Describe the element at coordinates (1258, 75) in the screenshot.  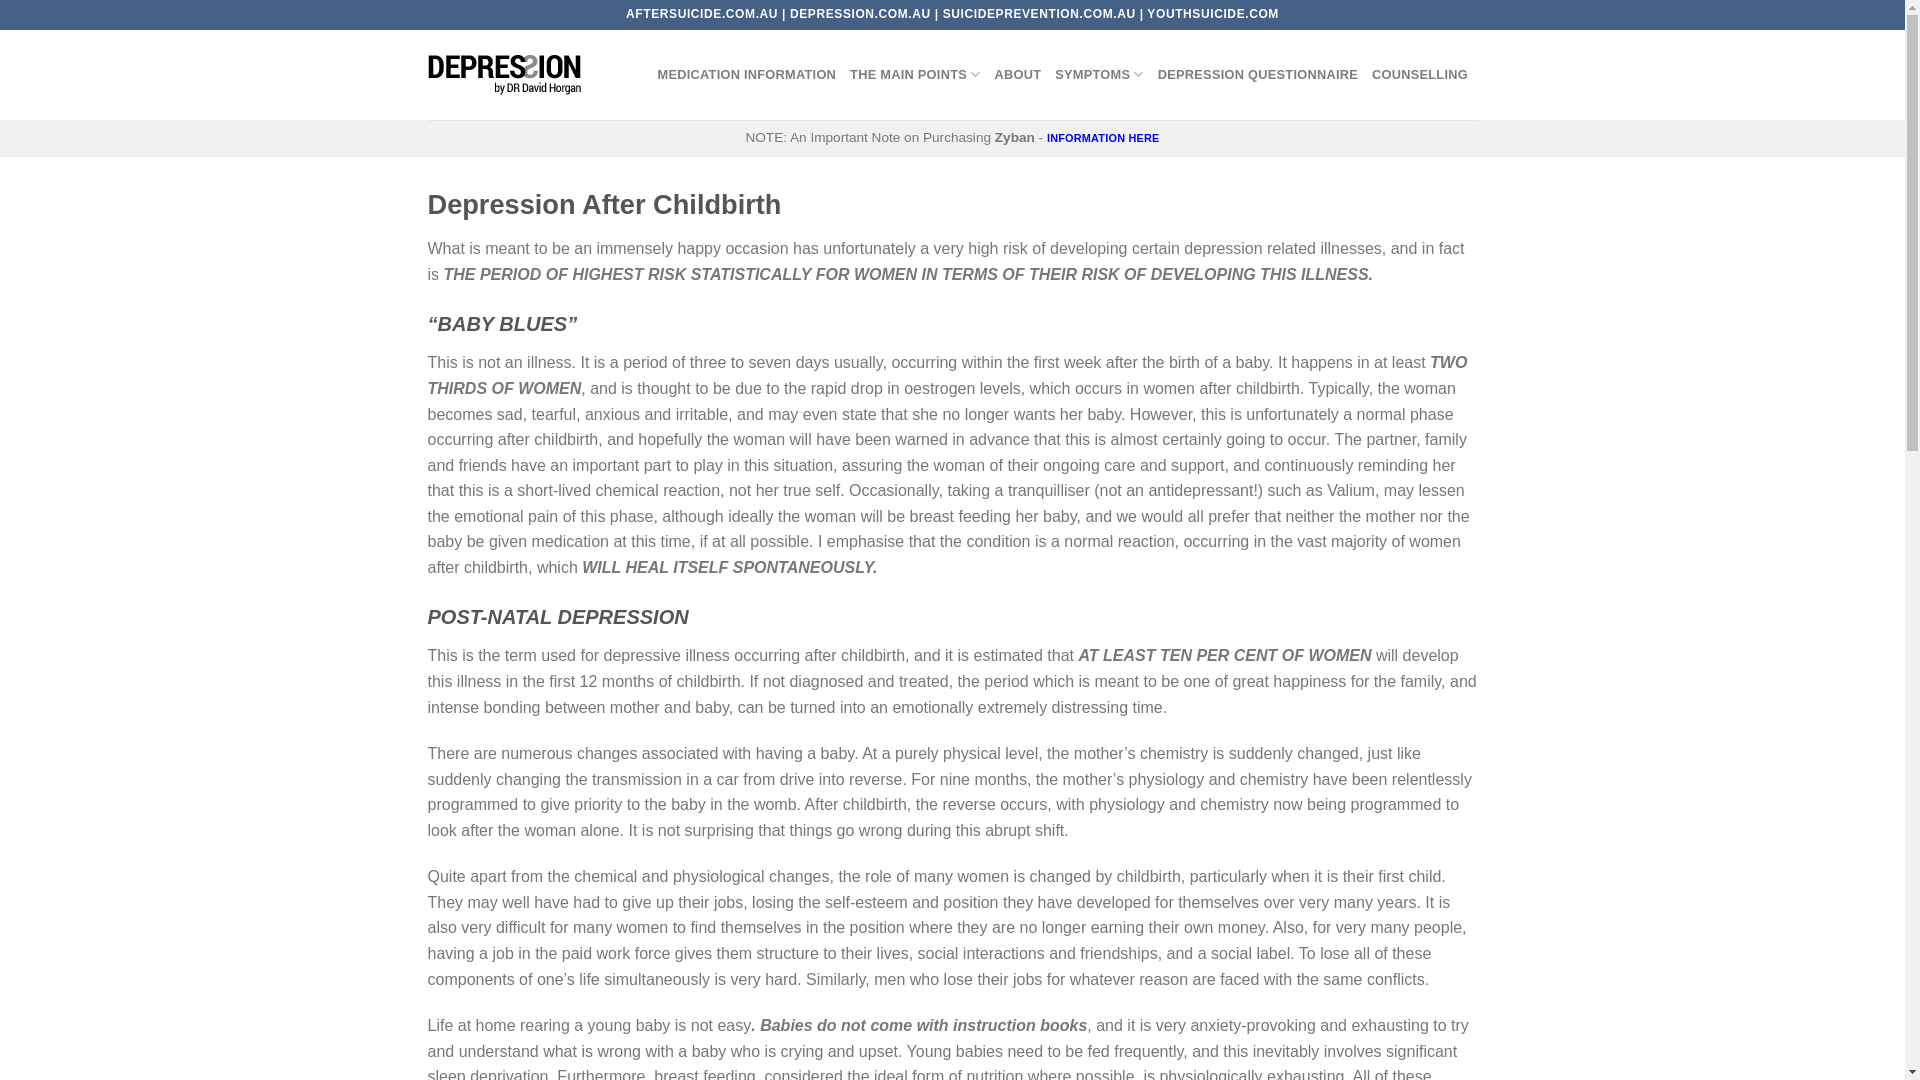
I see `DEPRESSION QUESTIONNAIRE` at that location.